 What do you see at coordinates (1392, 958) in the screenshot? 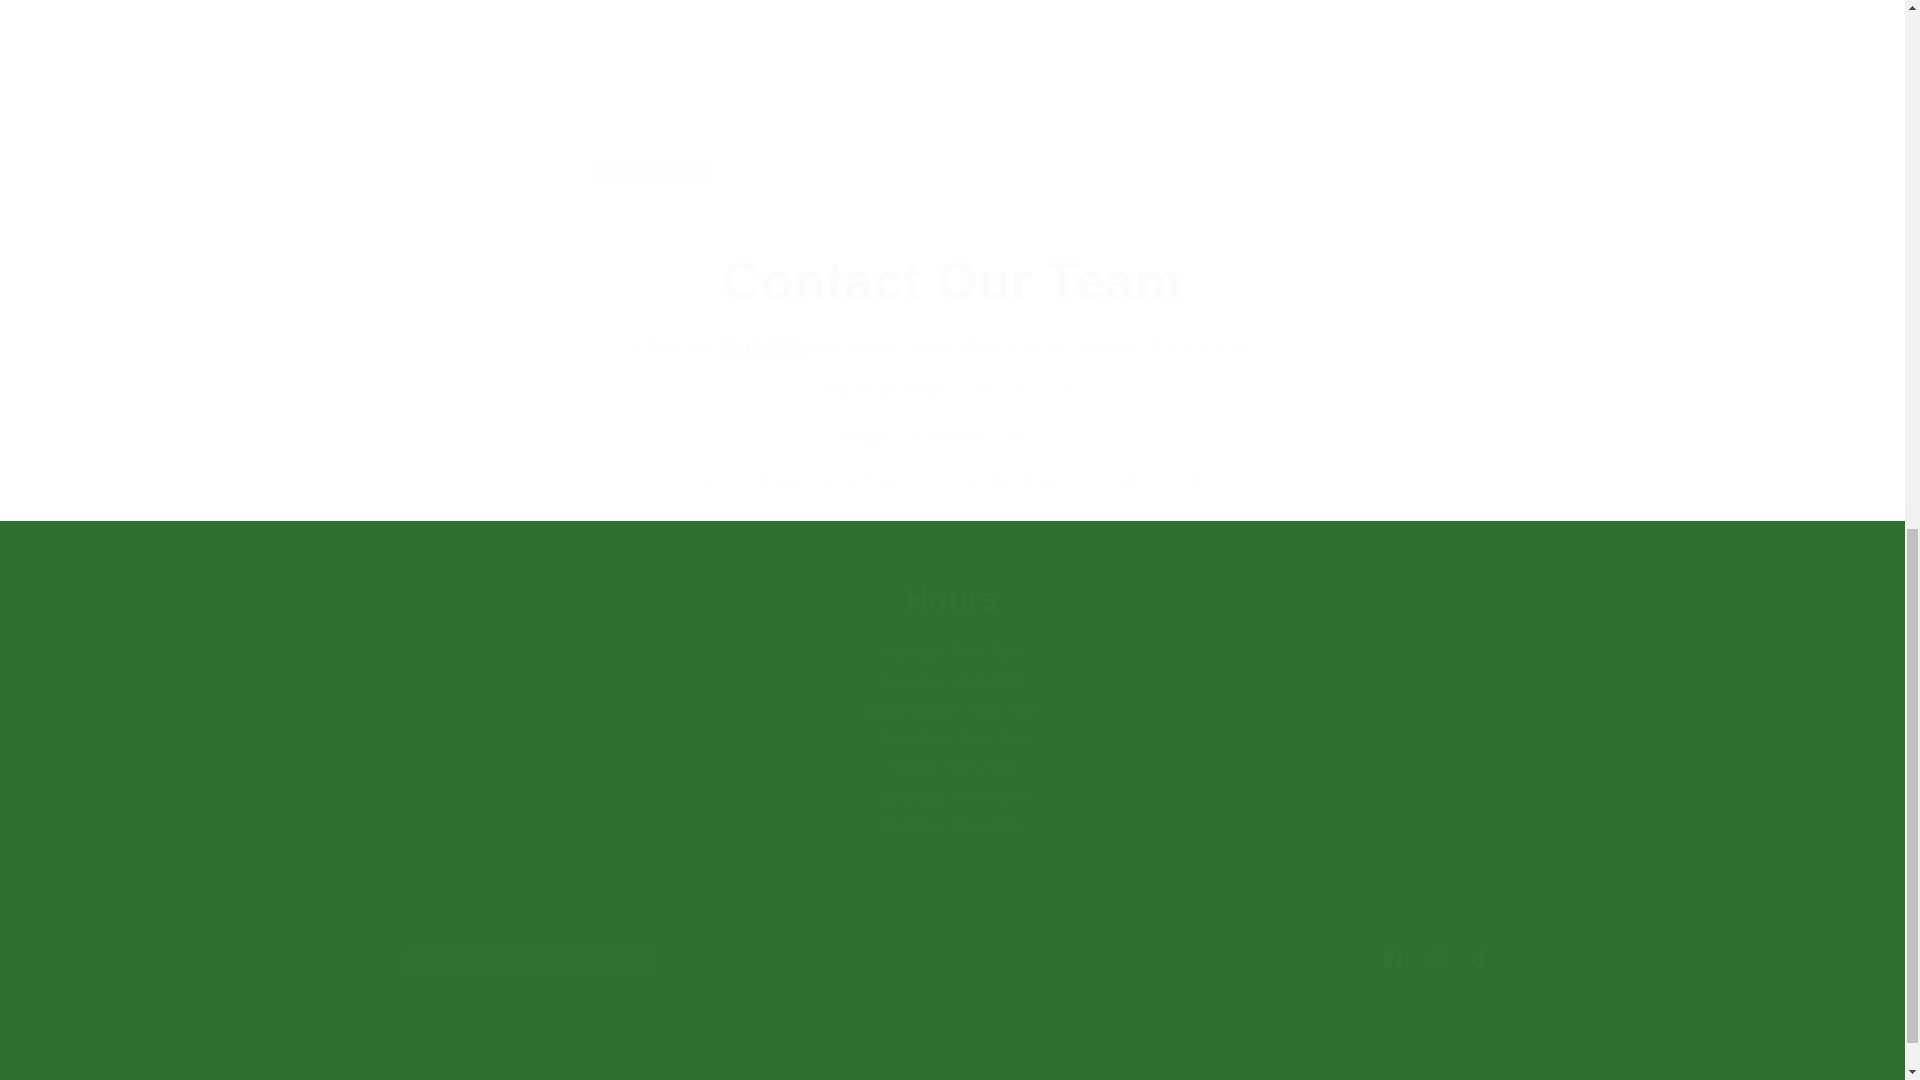
I see `Contact Our Team` at bounding box center [1392, 958].